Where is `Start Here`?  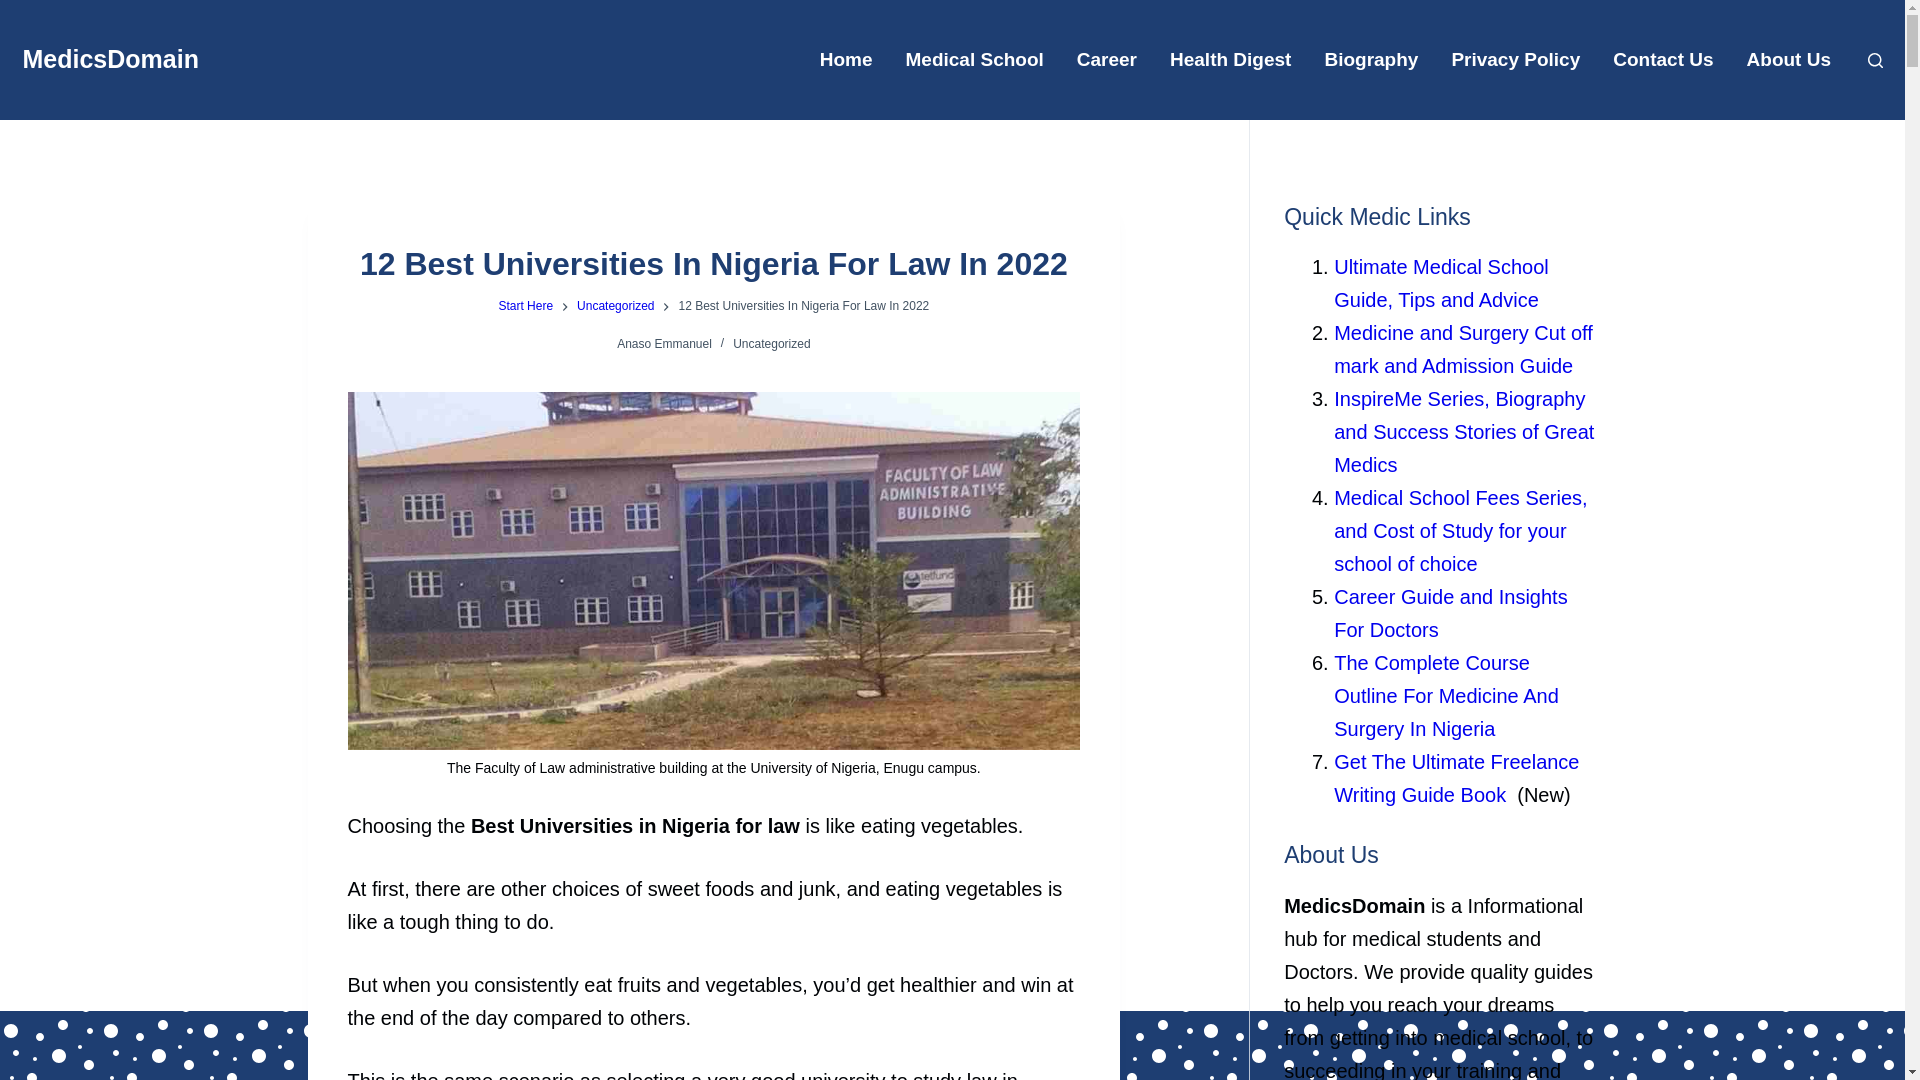 Start Here is located at coordinates (524, 307).